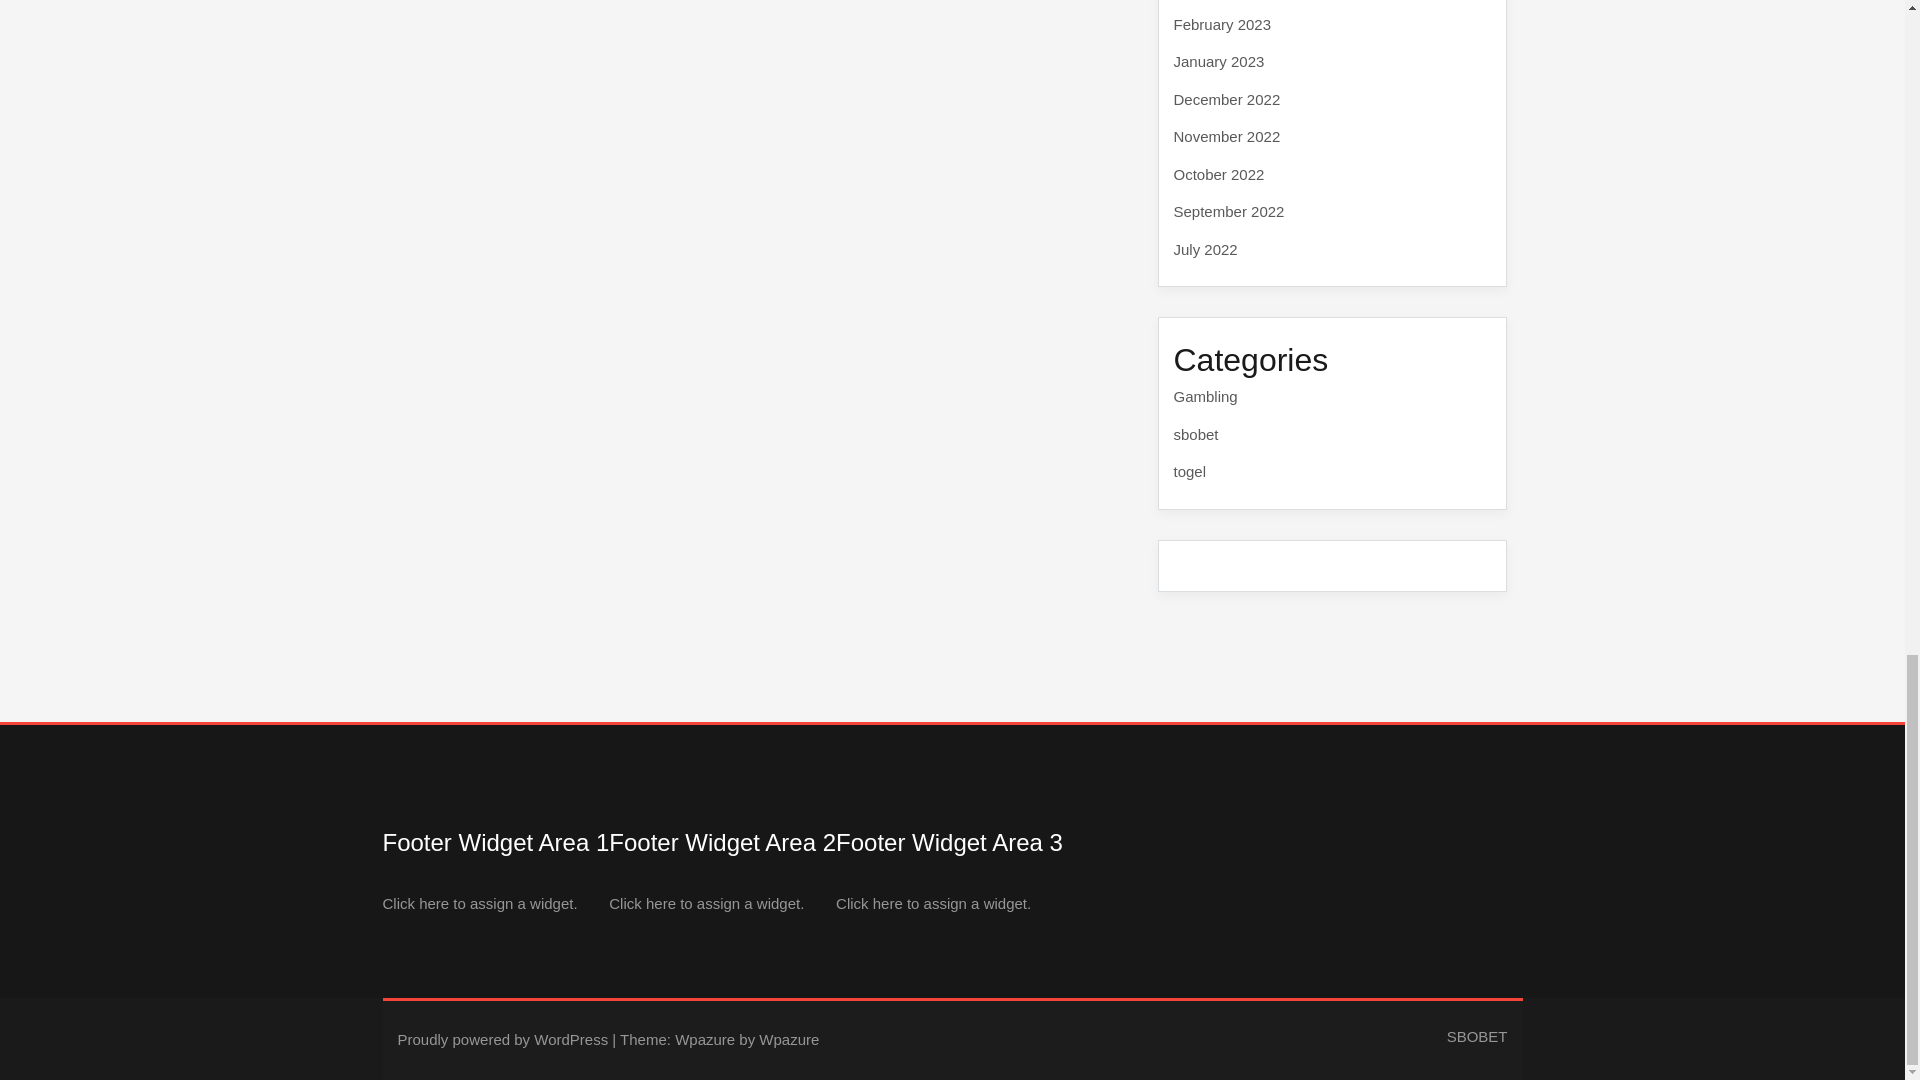 Image resolution: width=1920 pixels, height=1080 pixels. I want to click on October 2022, so click(1219, 174).